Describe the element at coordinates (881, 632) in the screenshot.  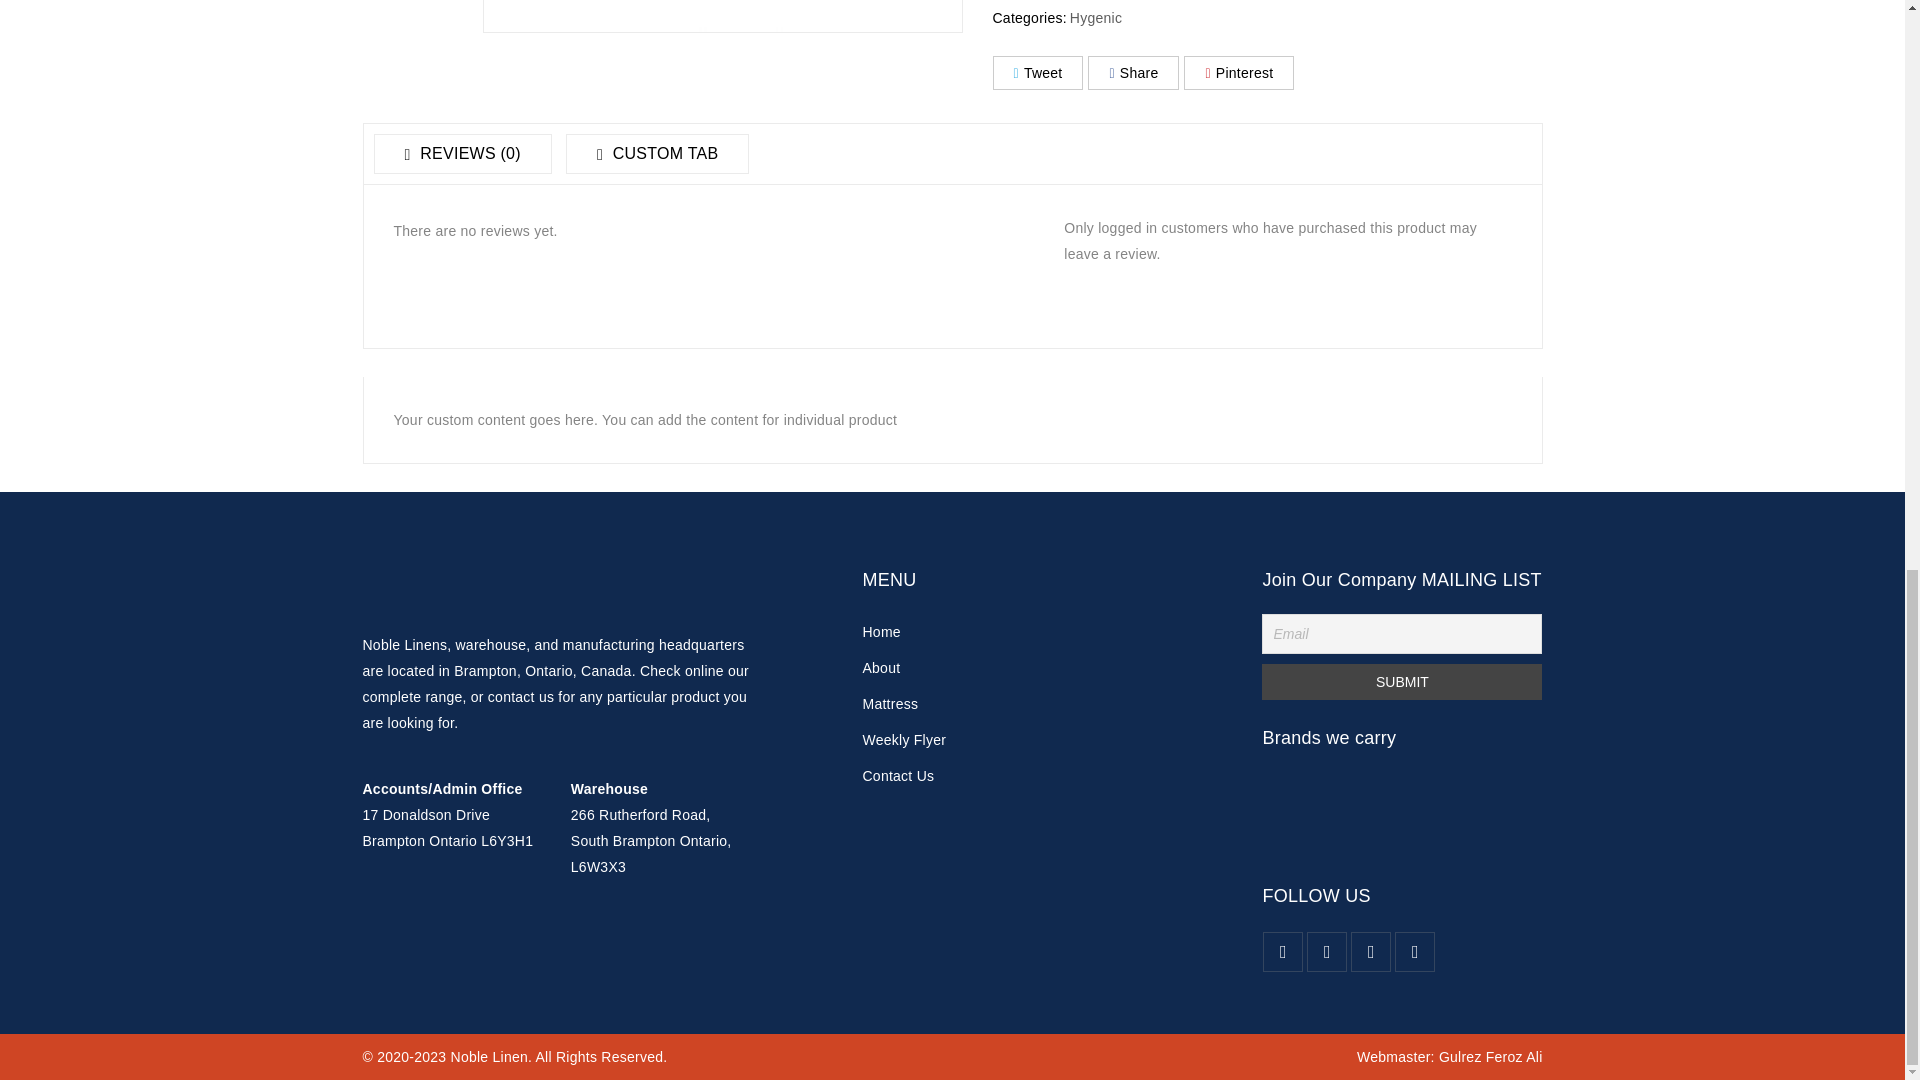
I see `Home` at that location.